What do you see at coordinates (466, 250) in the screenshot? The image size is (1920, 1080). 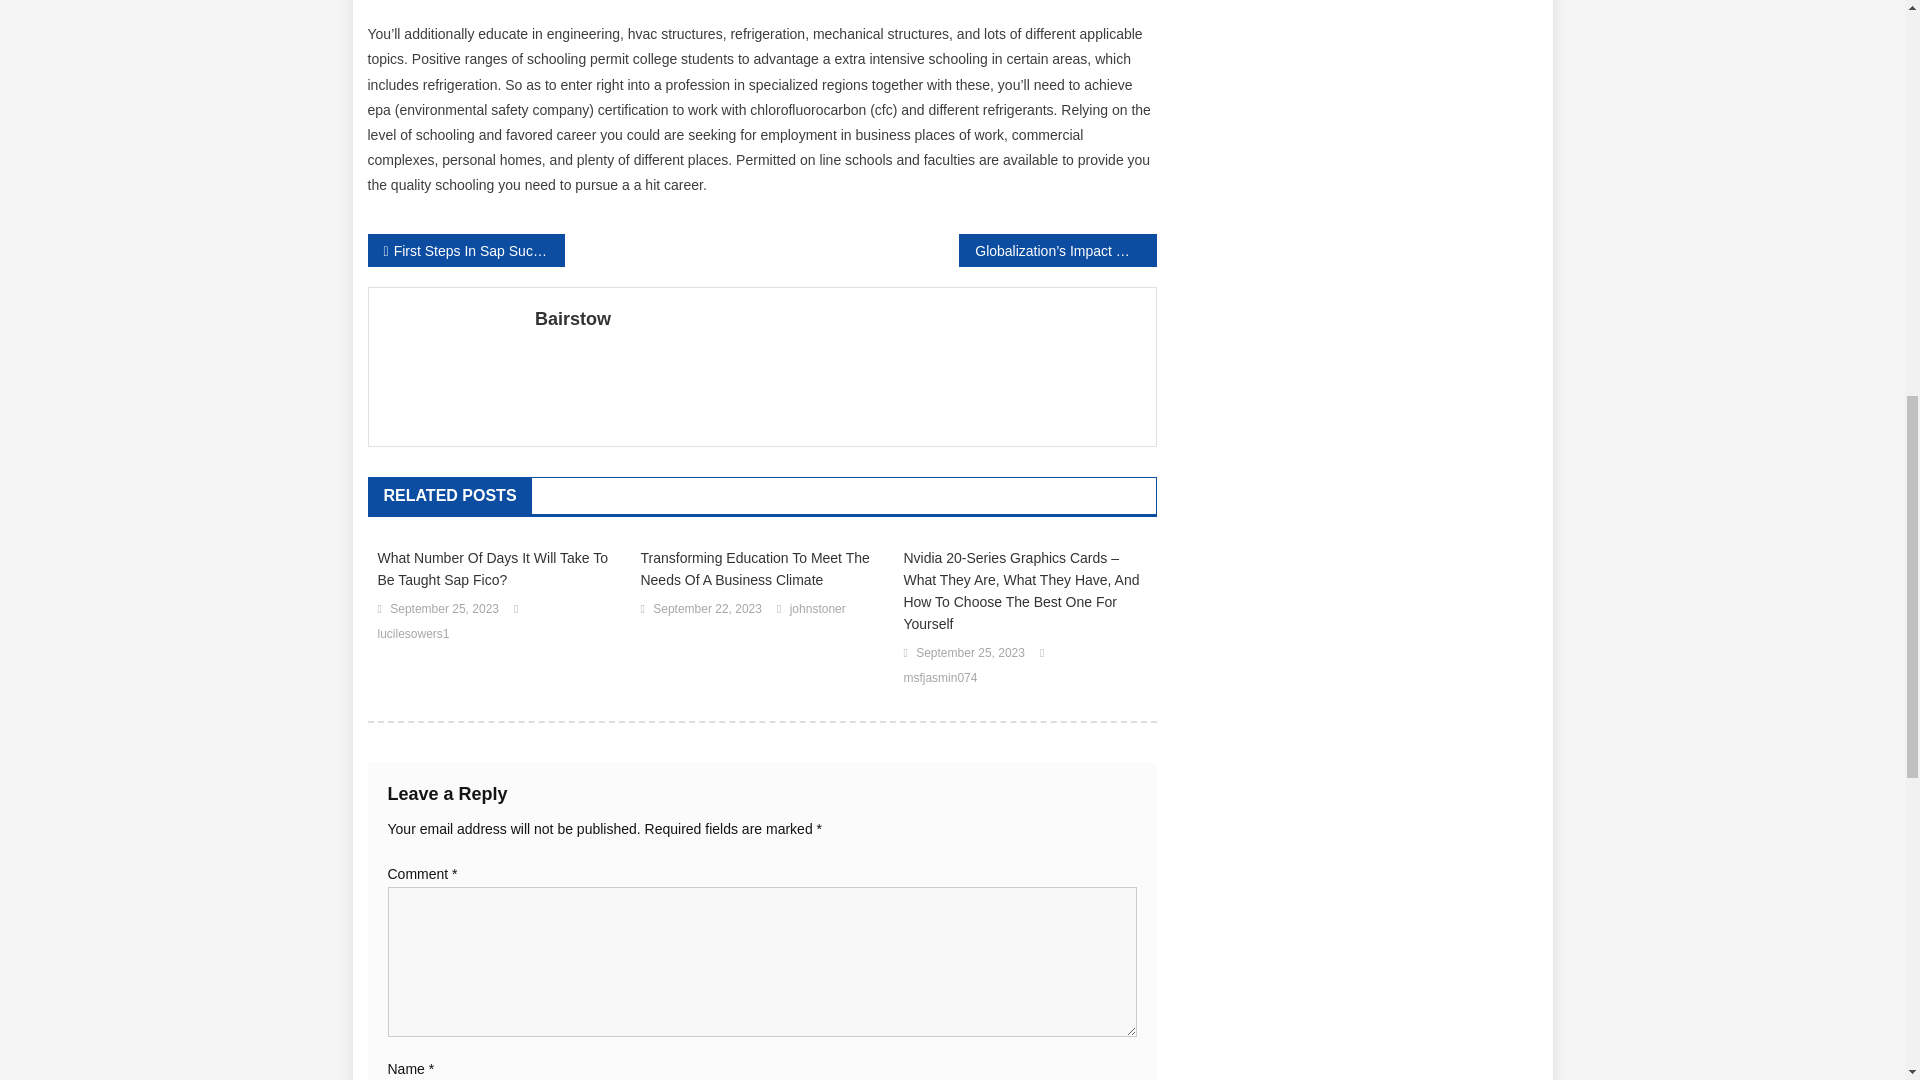 I see `First Steps In Sap Successfactors` at bounding box center [466, 250].